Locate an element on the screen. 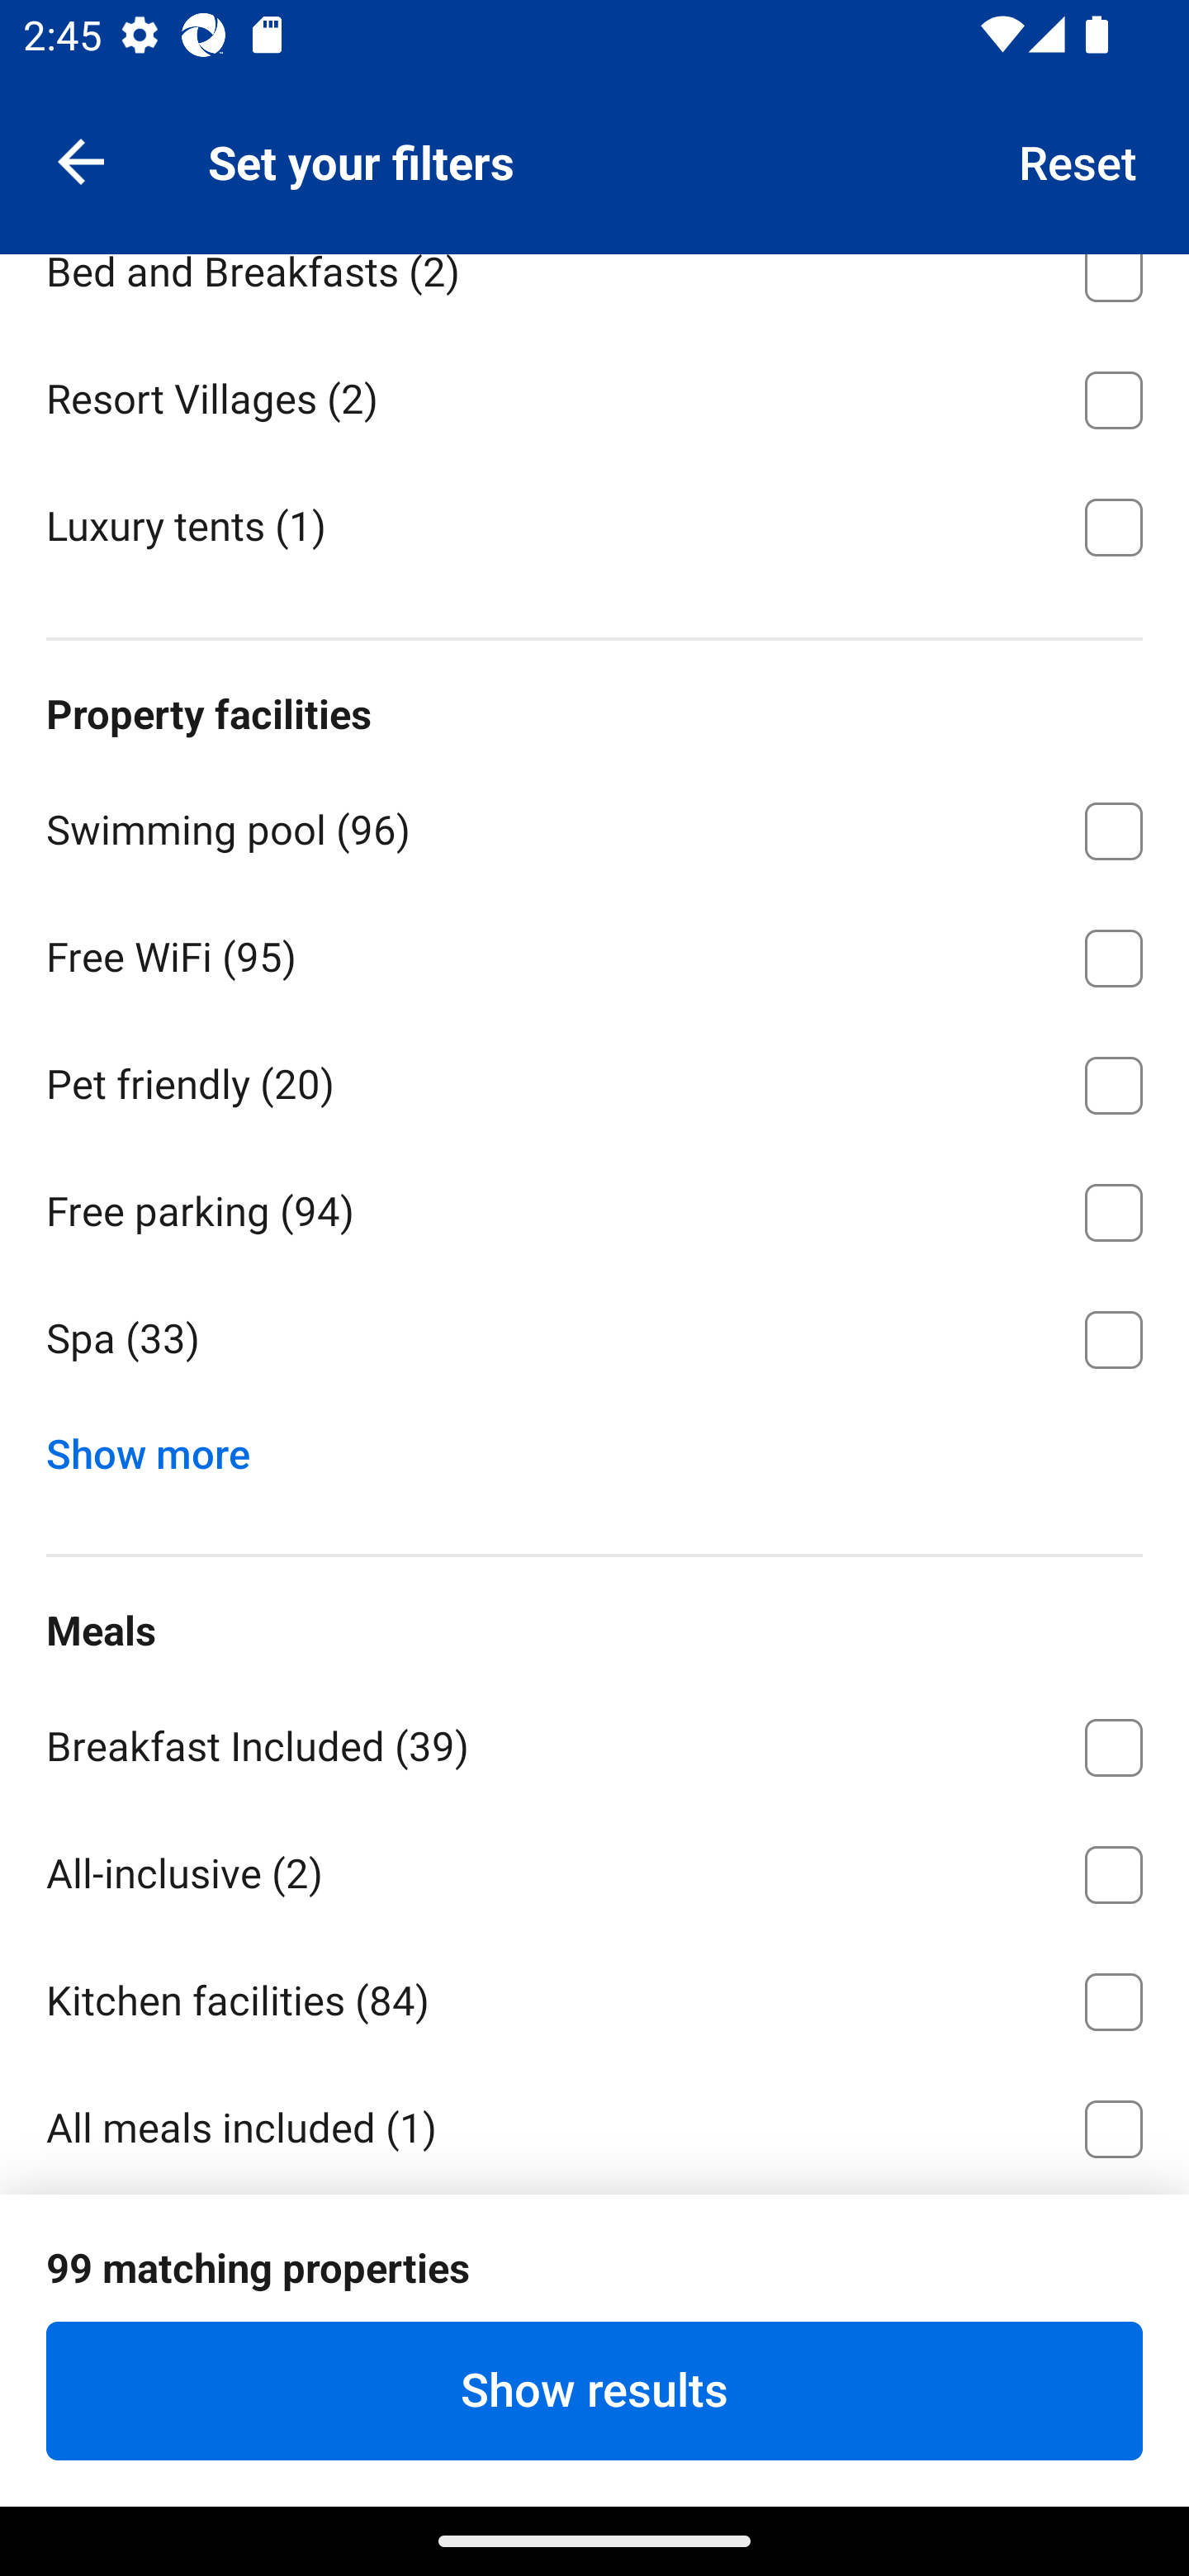 The image size is (1189, 2576). Navigate up is located at coordinates (81, 160).